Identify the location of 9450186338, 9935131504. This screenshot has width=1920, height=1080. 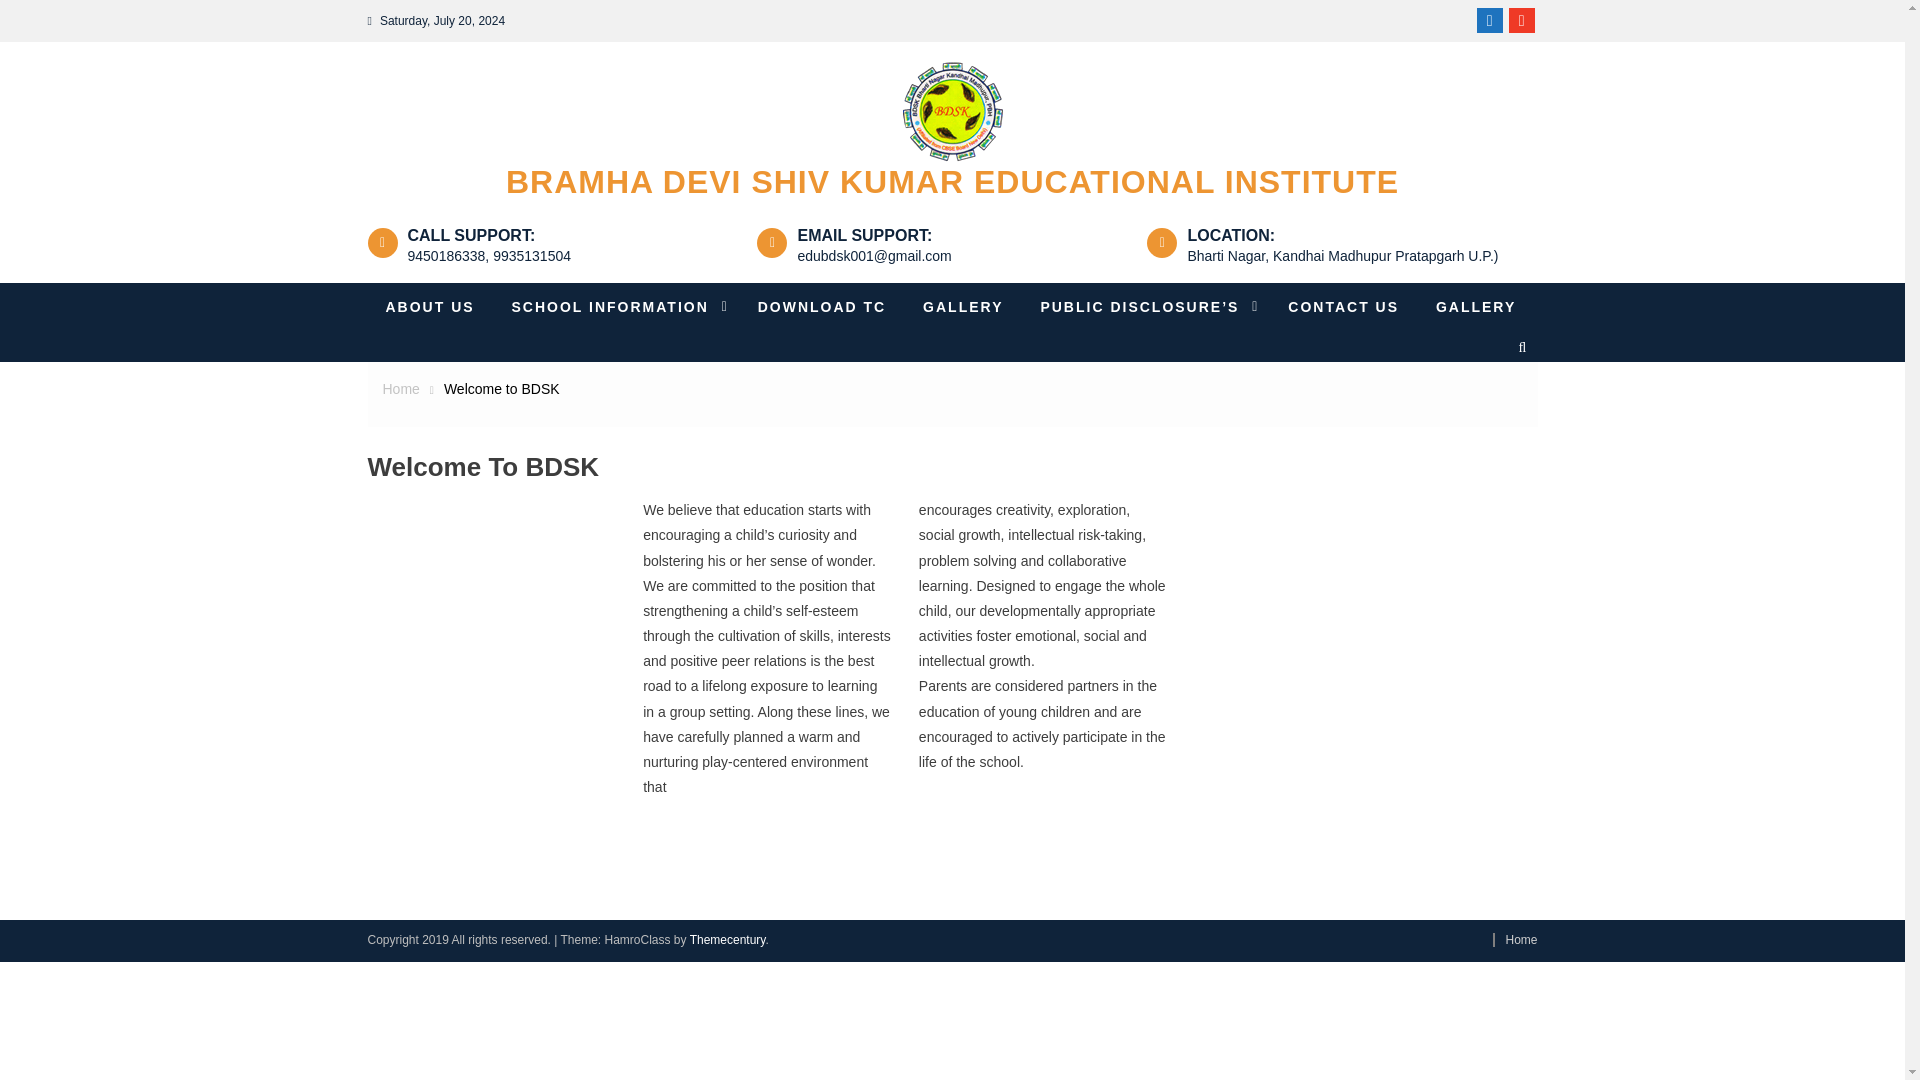
(490, 256).